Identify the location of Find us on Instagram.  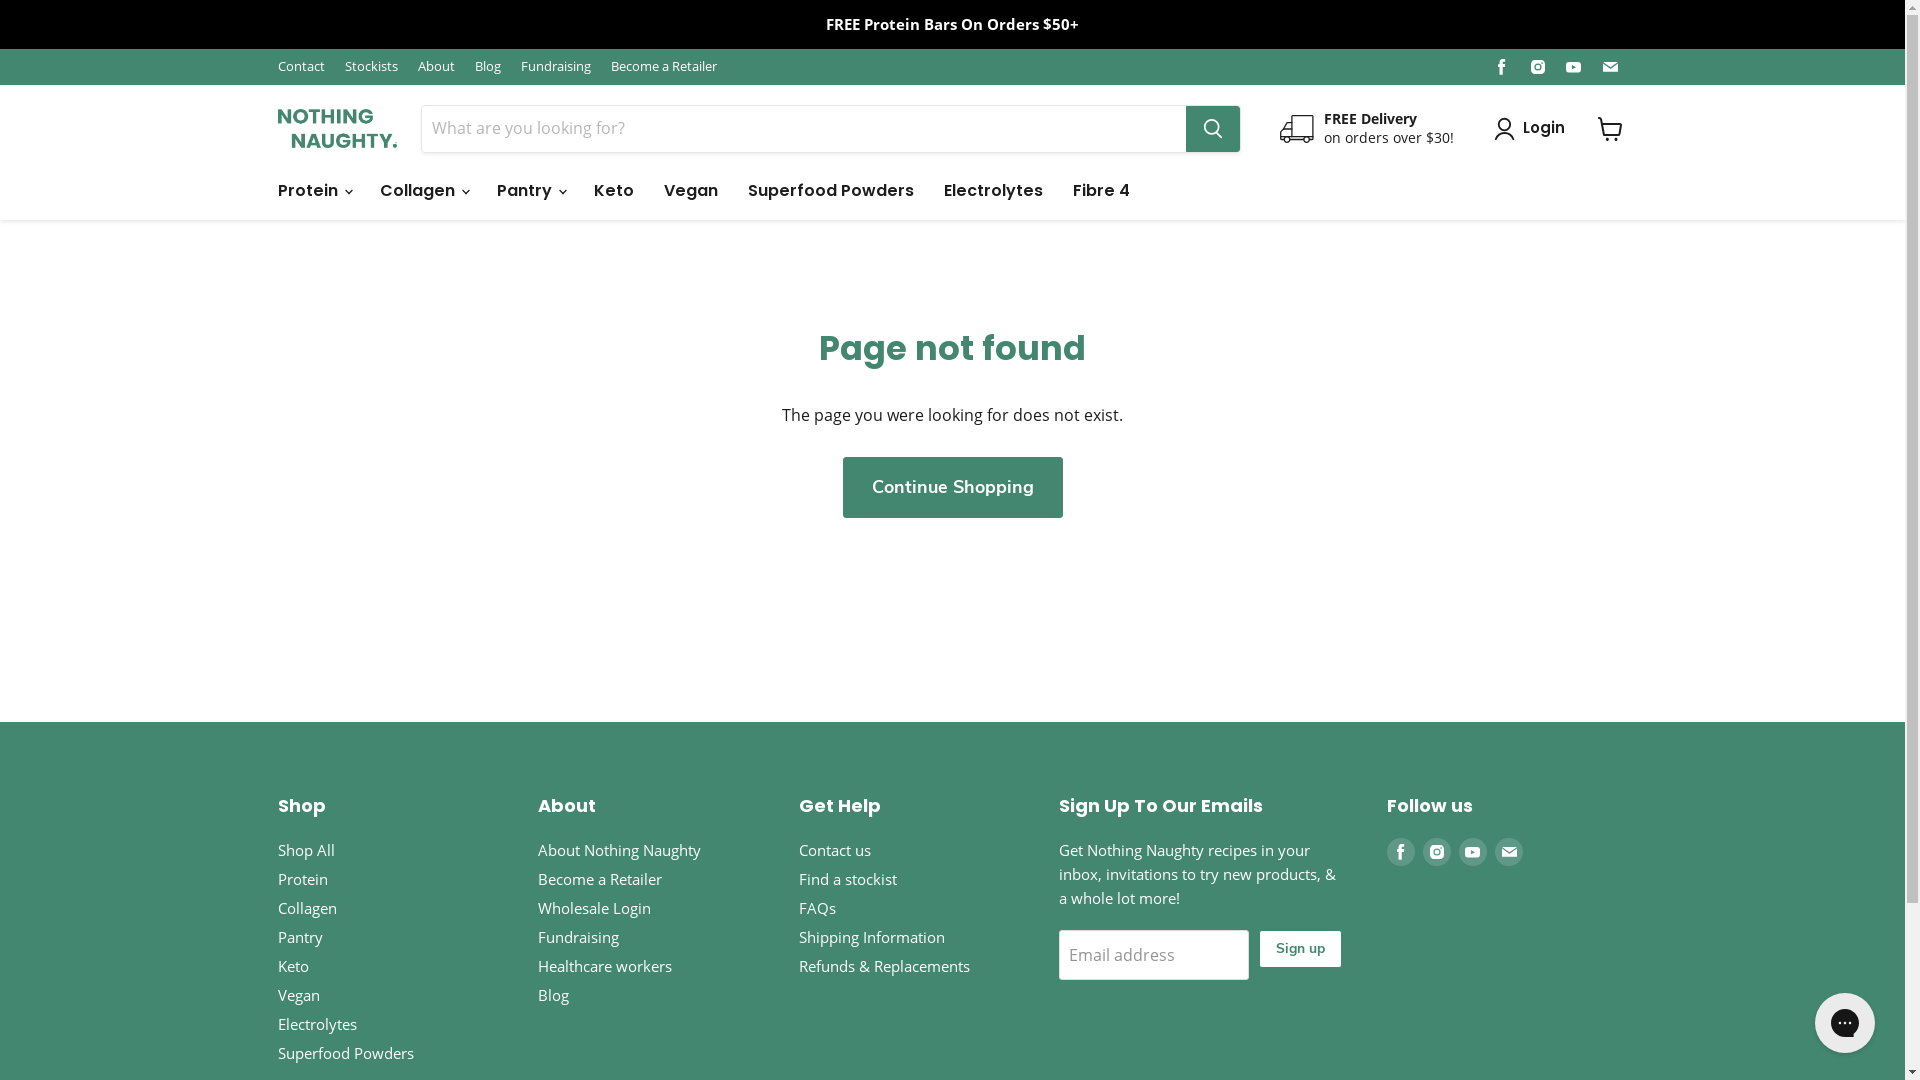
(1437, 852).